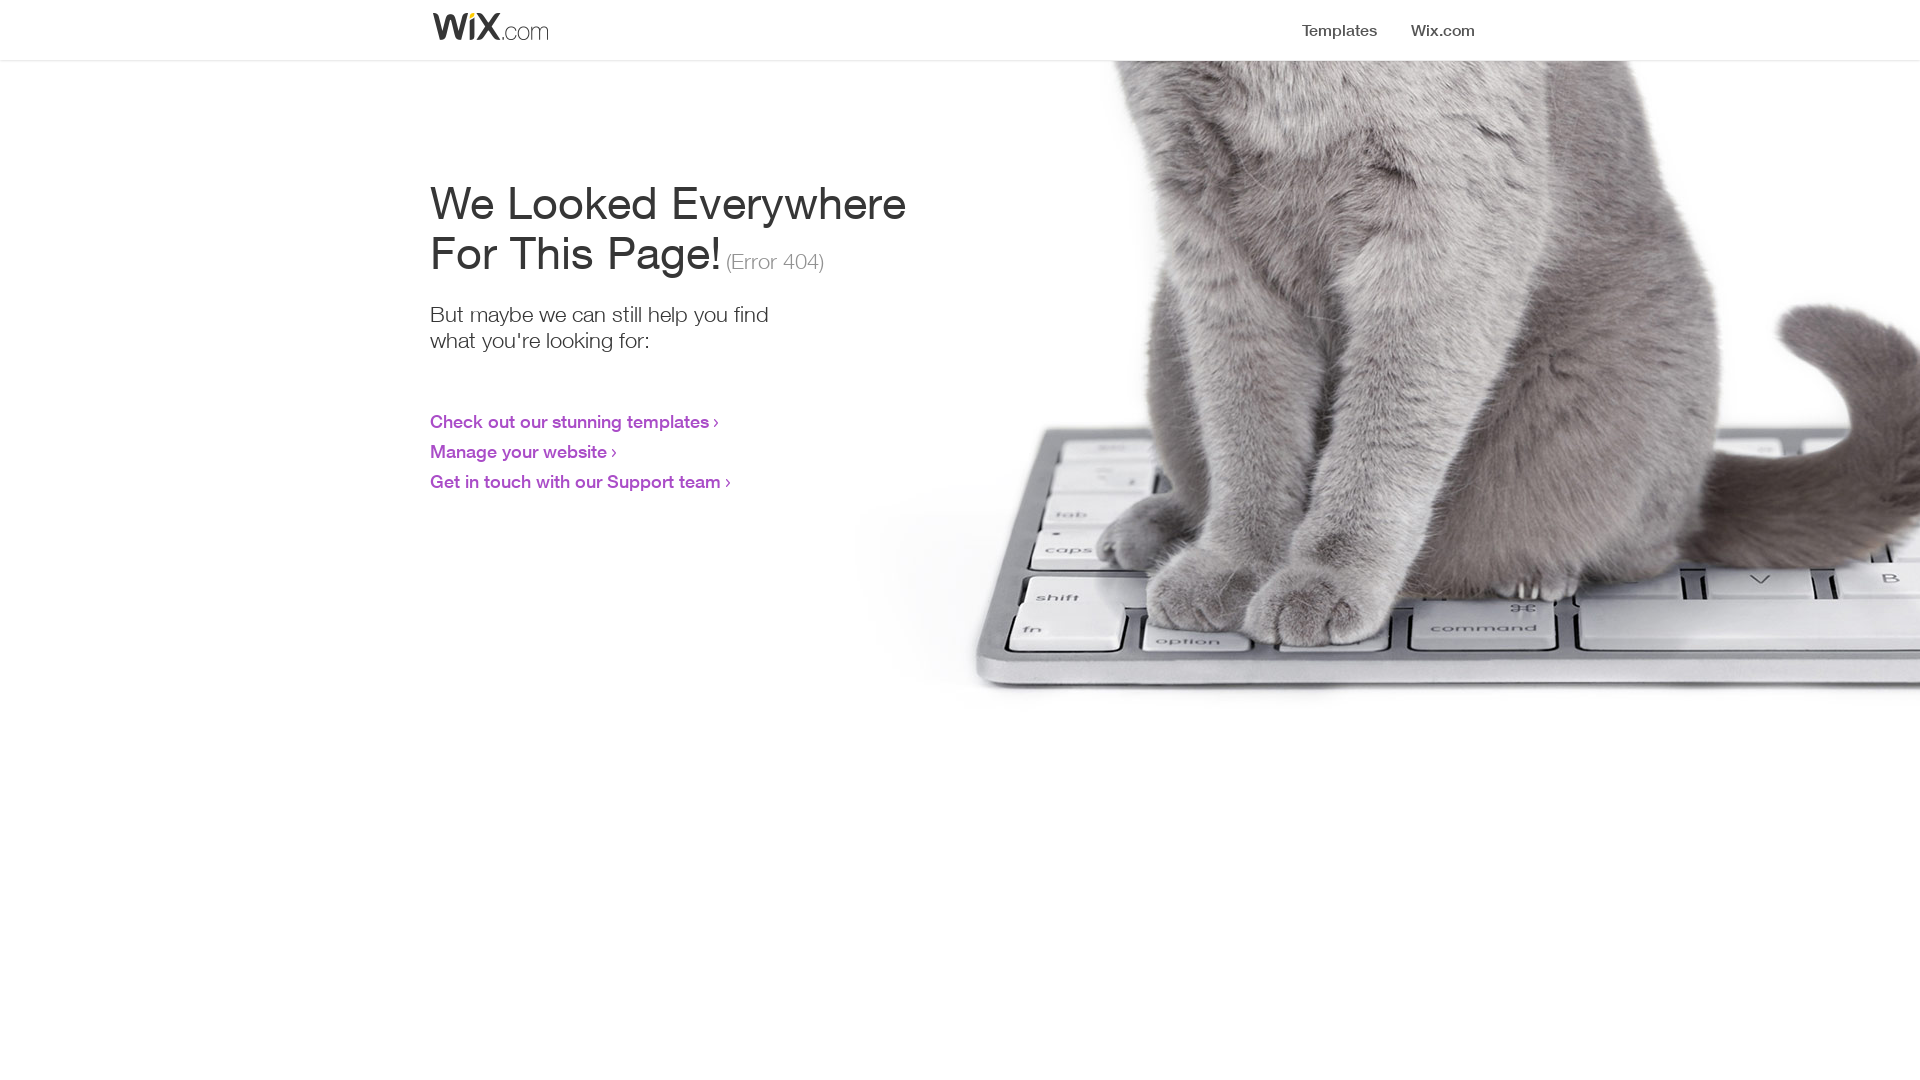  I want to click on Manage your website, so click(518, 451).